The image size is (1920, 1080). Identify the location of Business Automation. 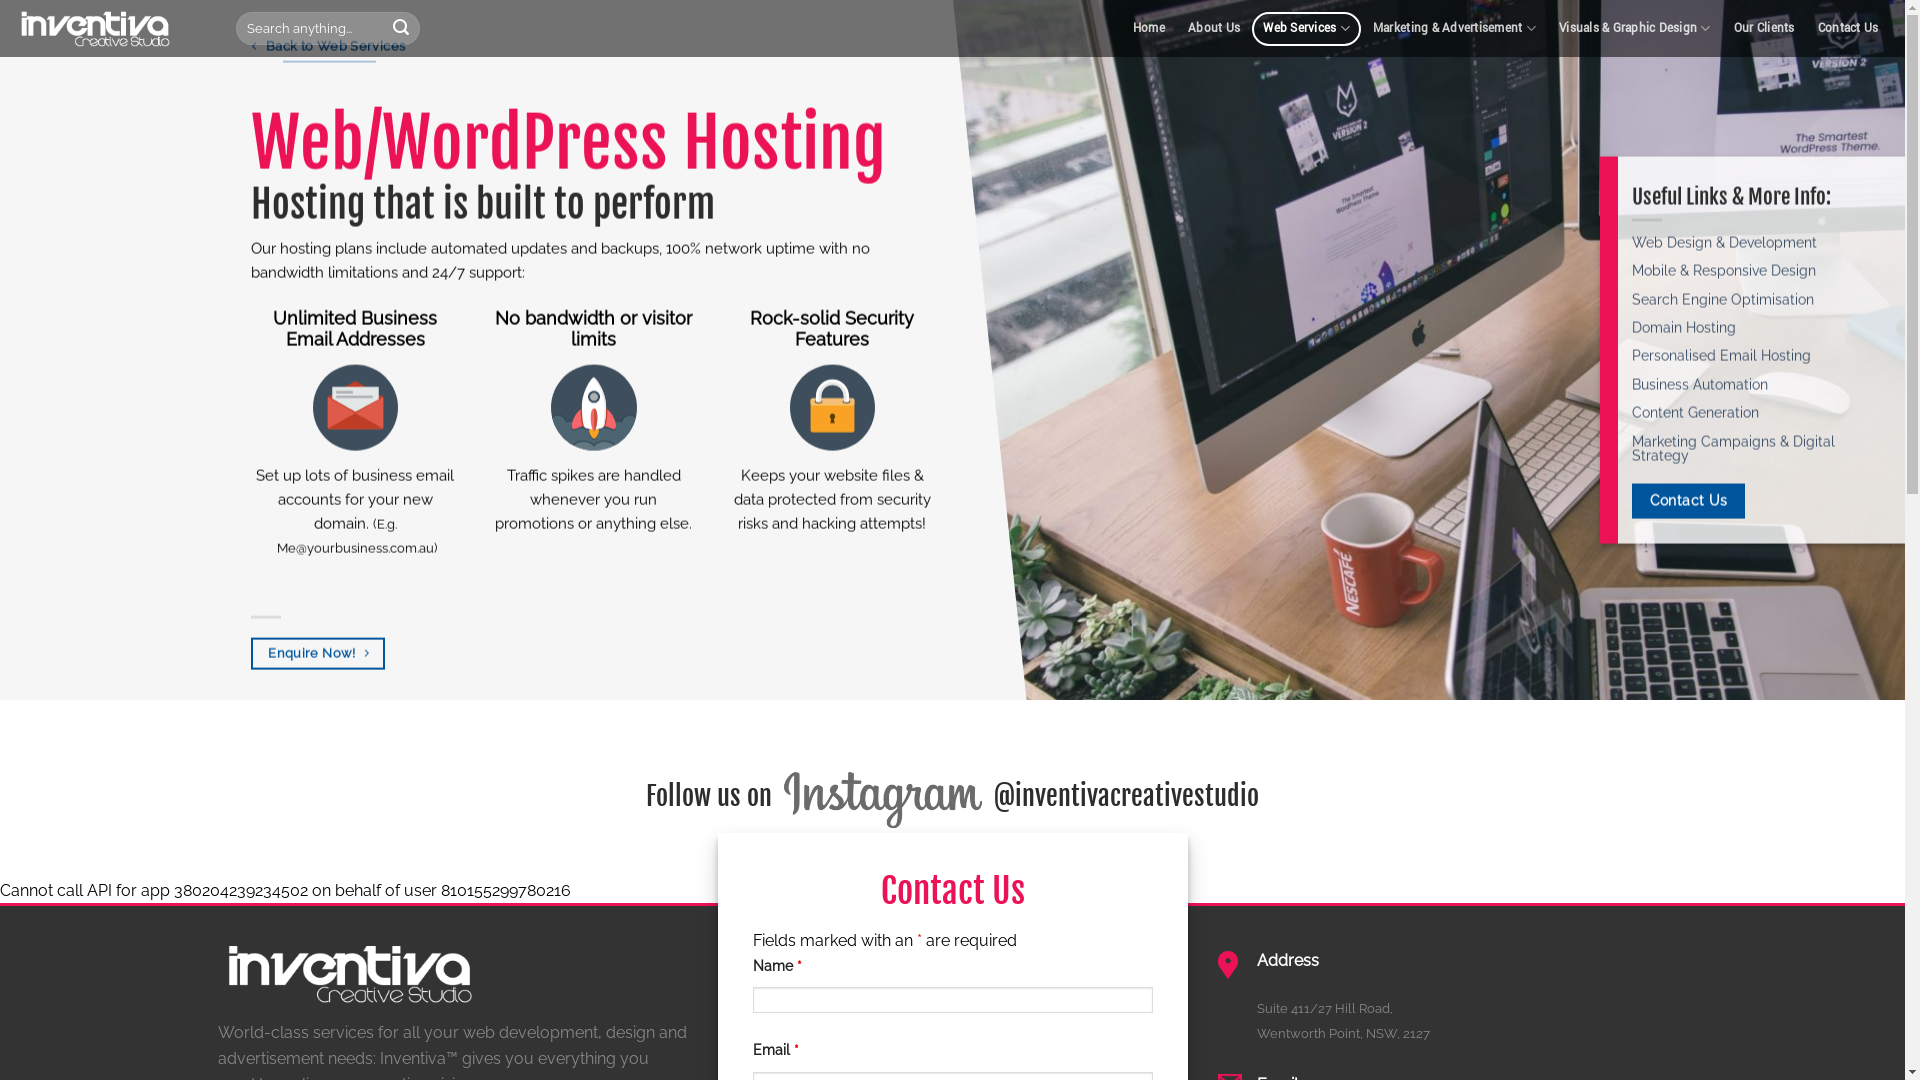
(1700, 384).